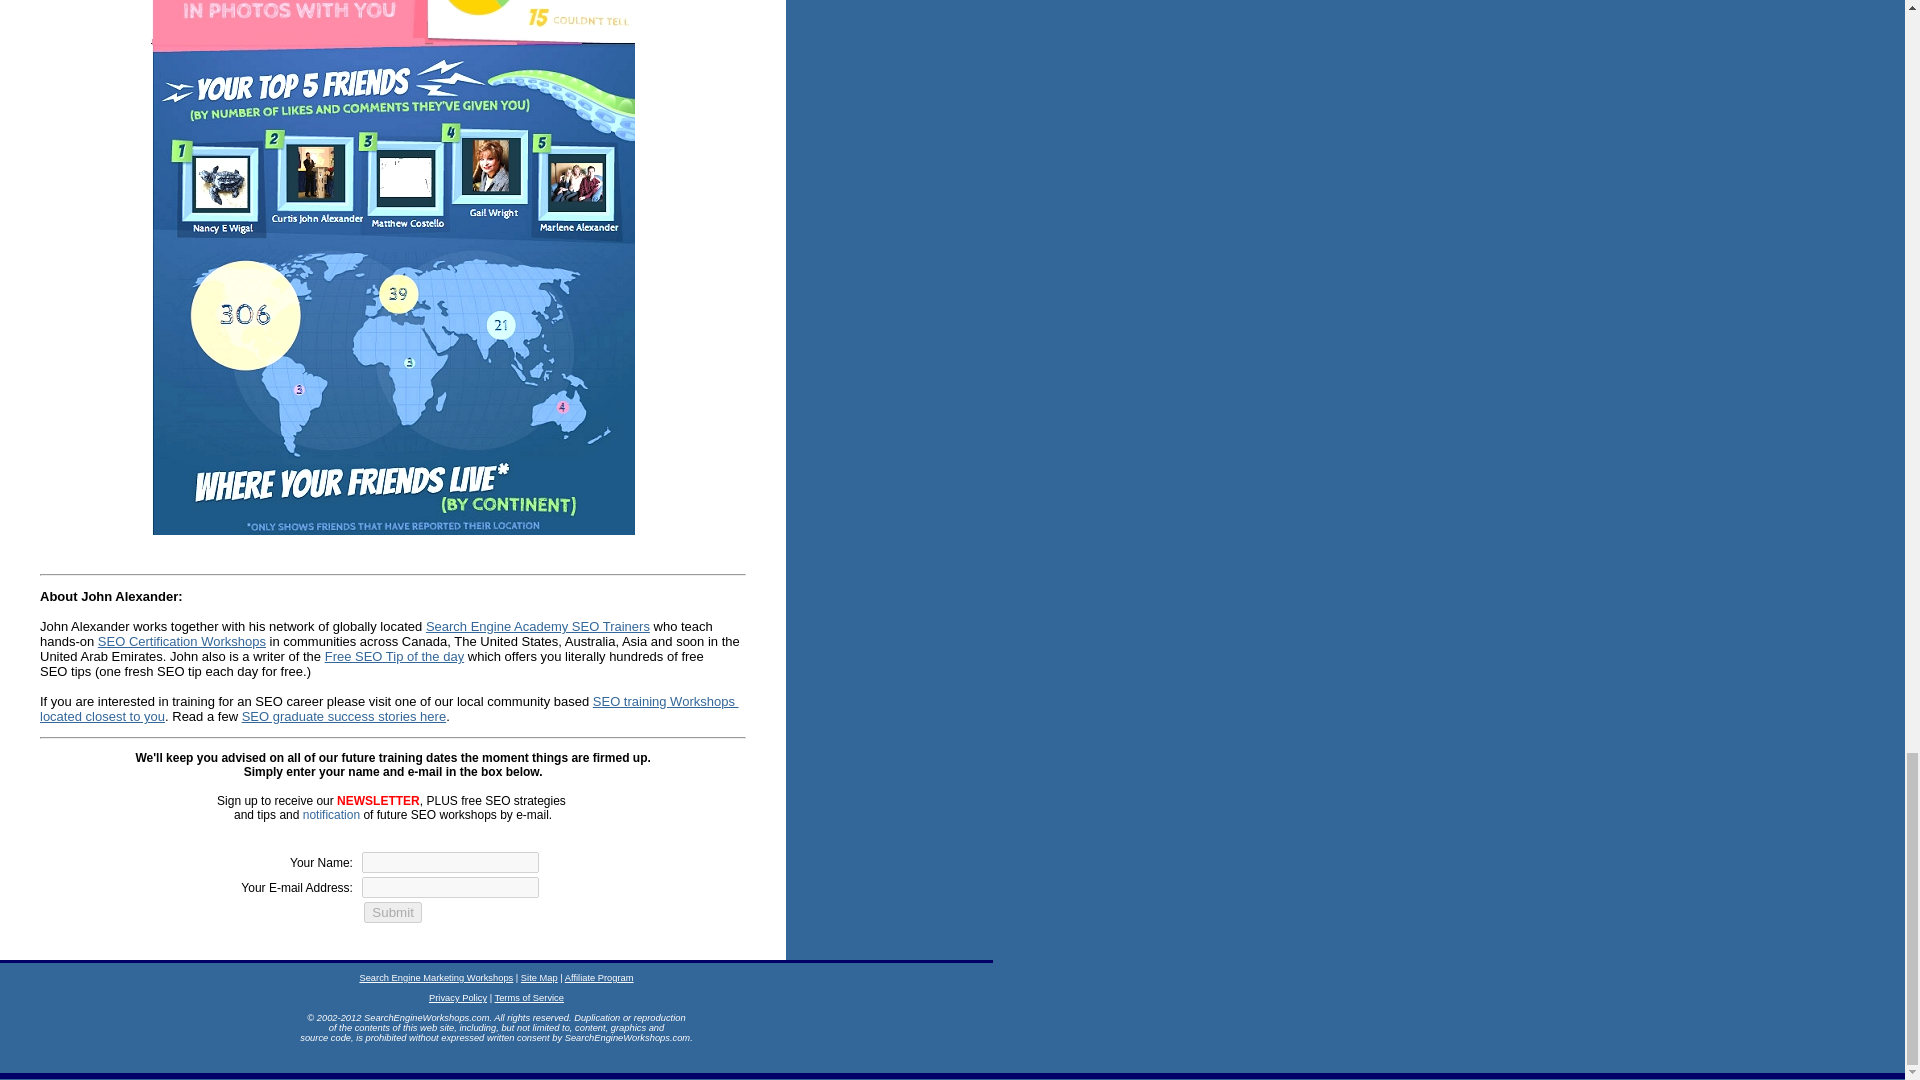 The height and width of the screenshot is (1080, 1920). I want to click on Privacy Policy, so click(436, 978).